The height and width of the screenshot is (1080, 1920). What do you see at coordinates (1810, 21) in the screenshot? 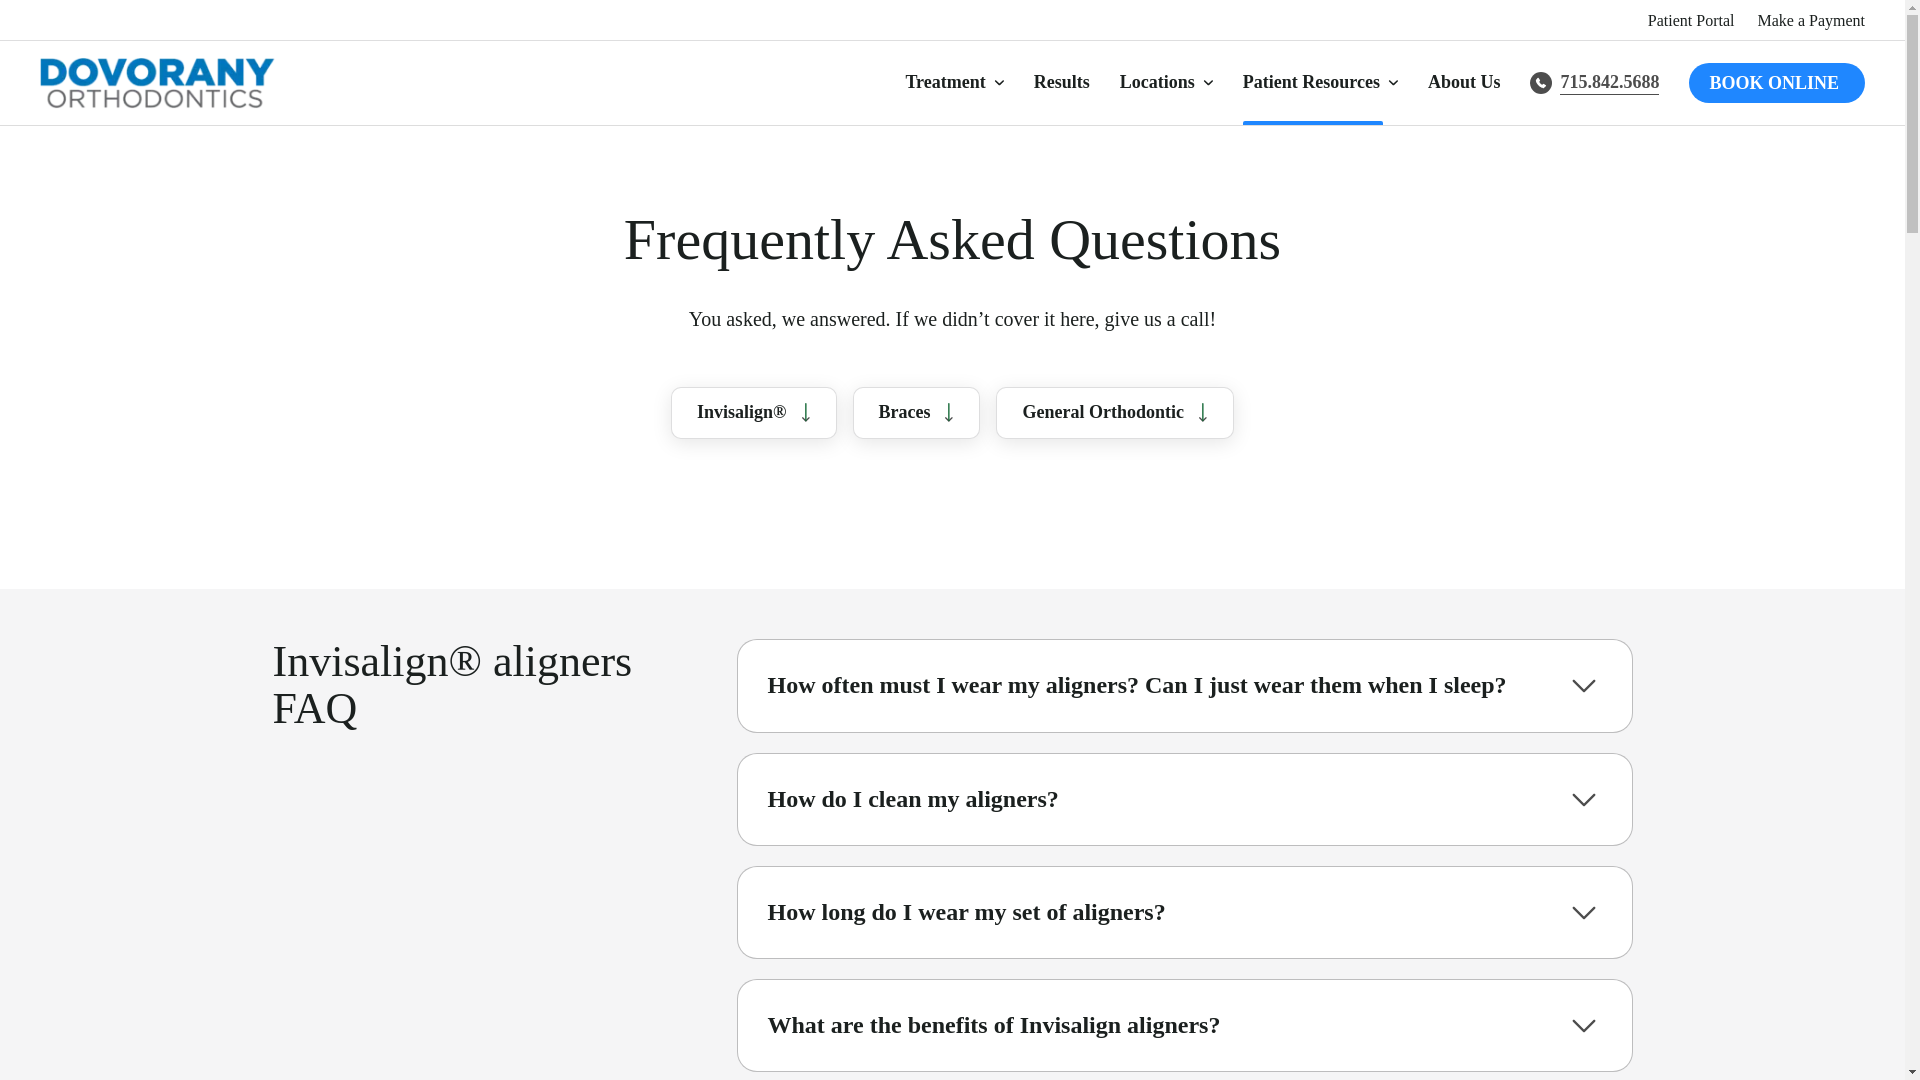
I see `Make a Payment` at bounding box center [1810, 21].